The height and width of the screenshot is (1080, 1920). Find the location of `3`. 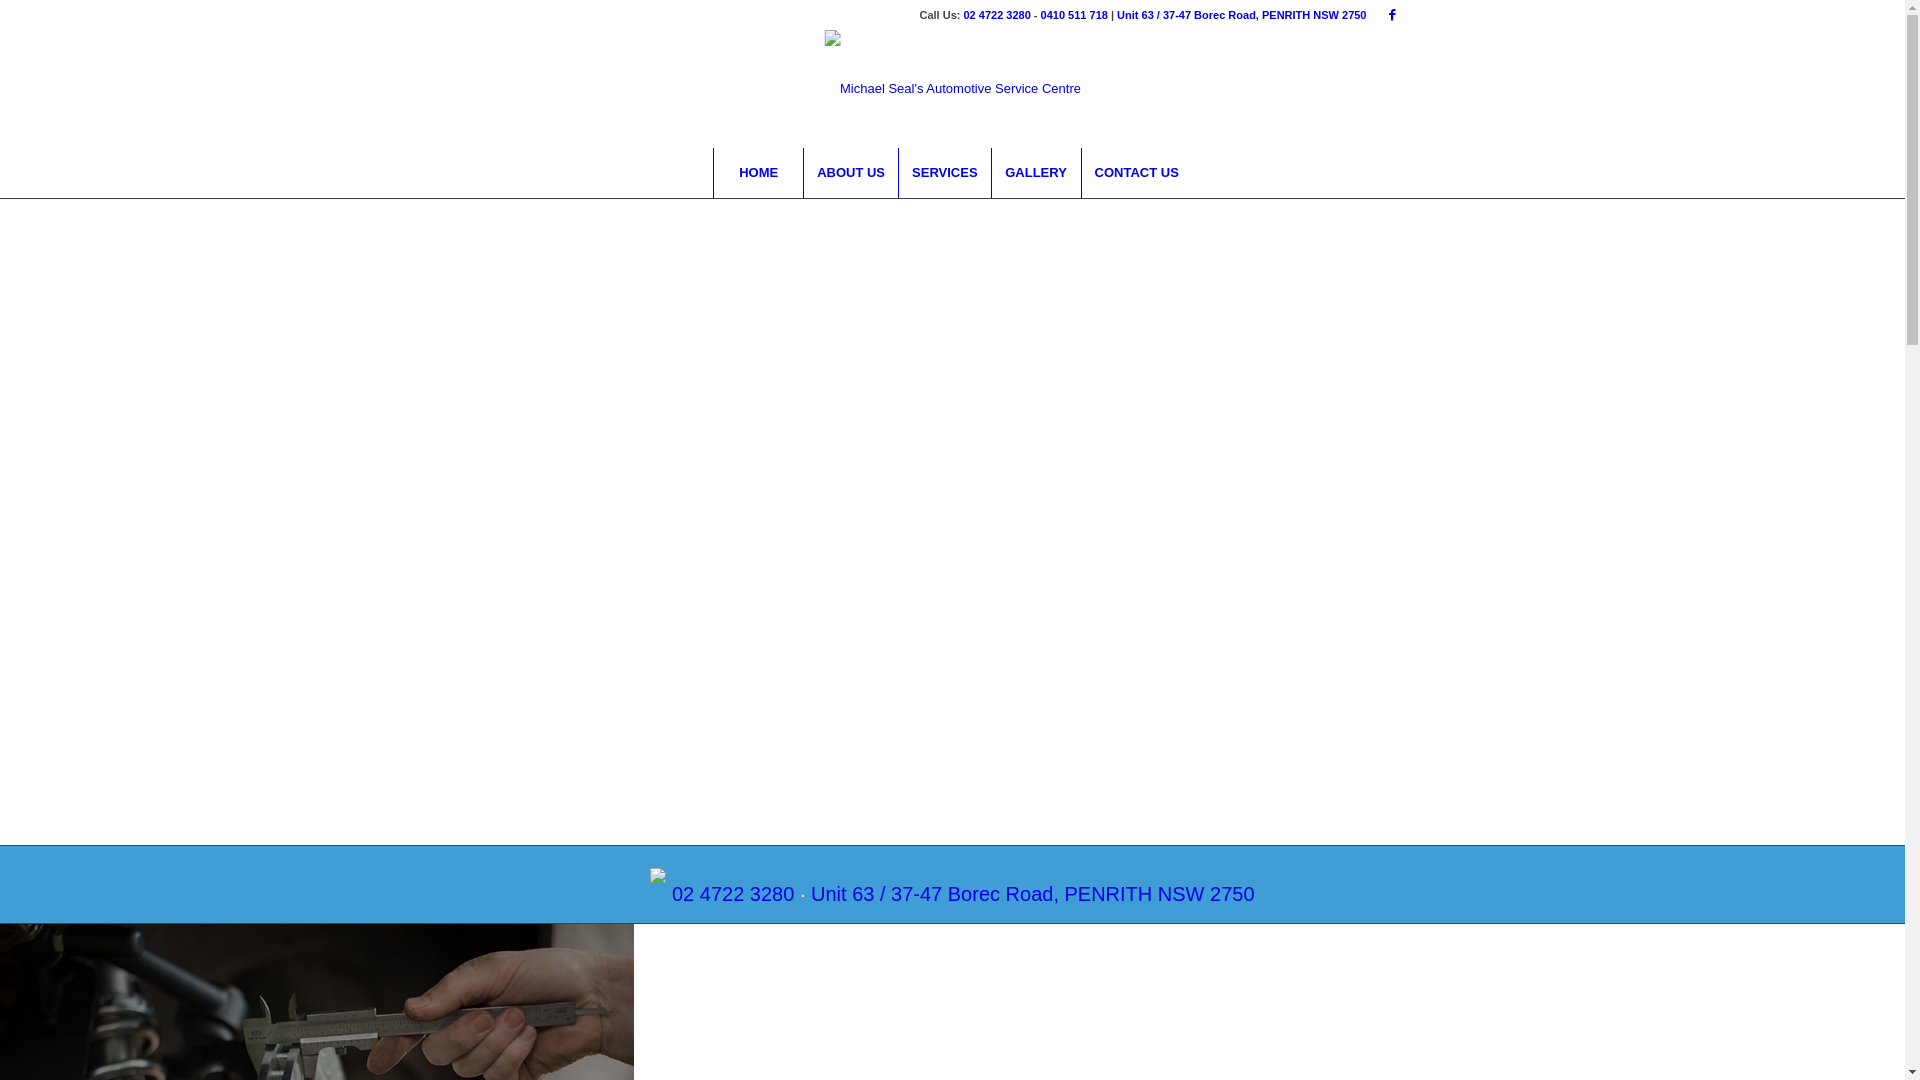

3 is located at coordinates (969, 770).